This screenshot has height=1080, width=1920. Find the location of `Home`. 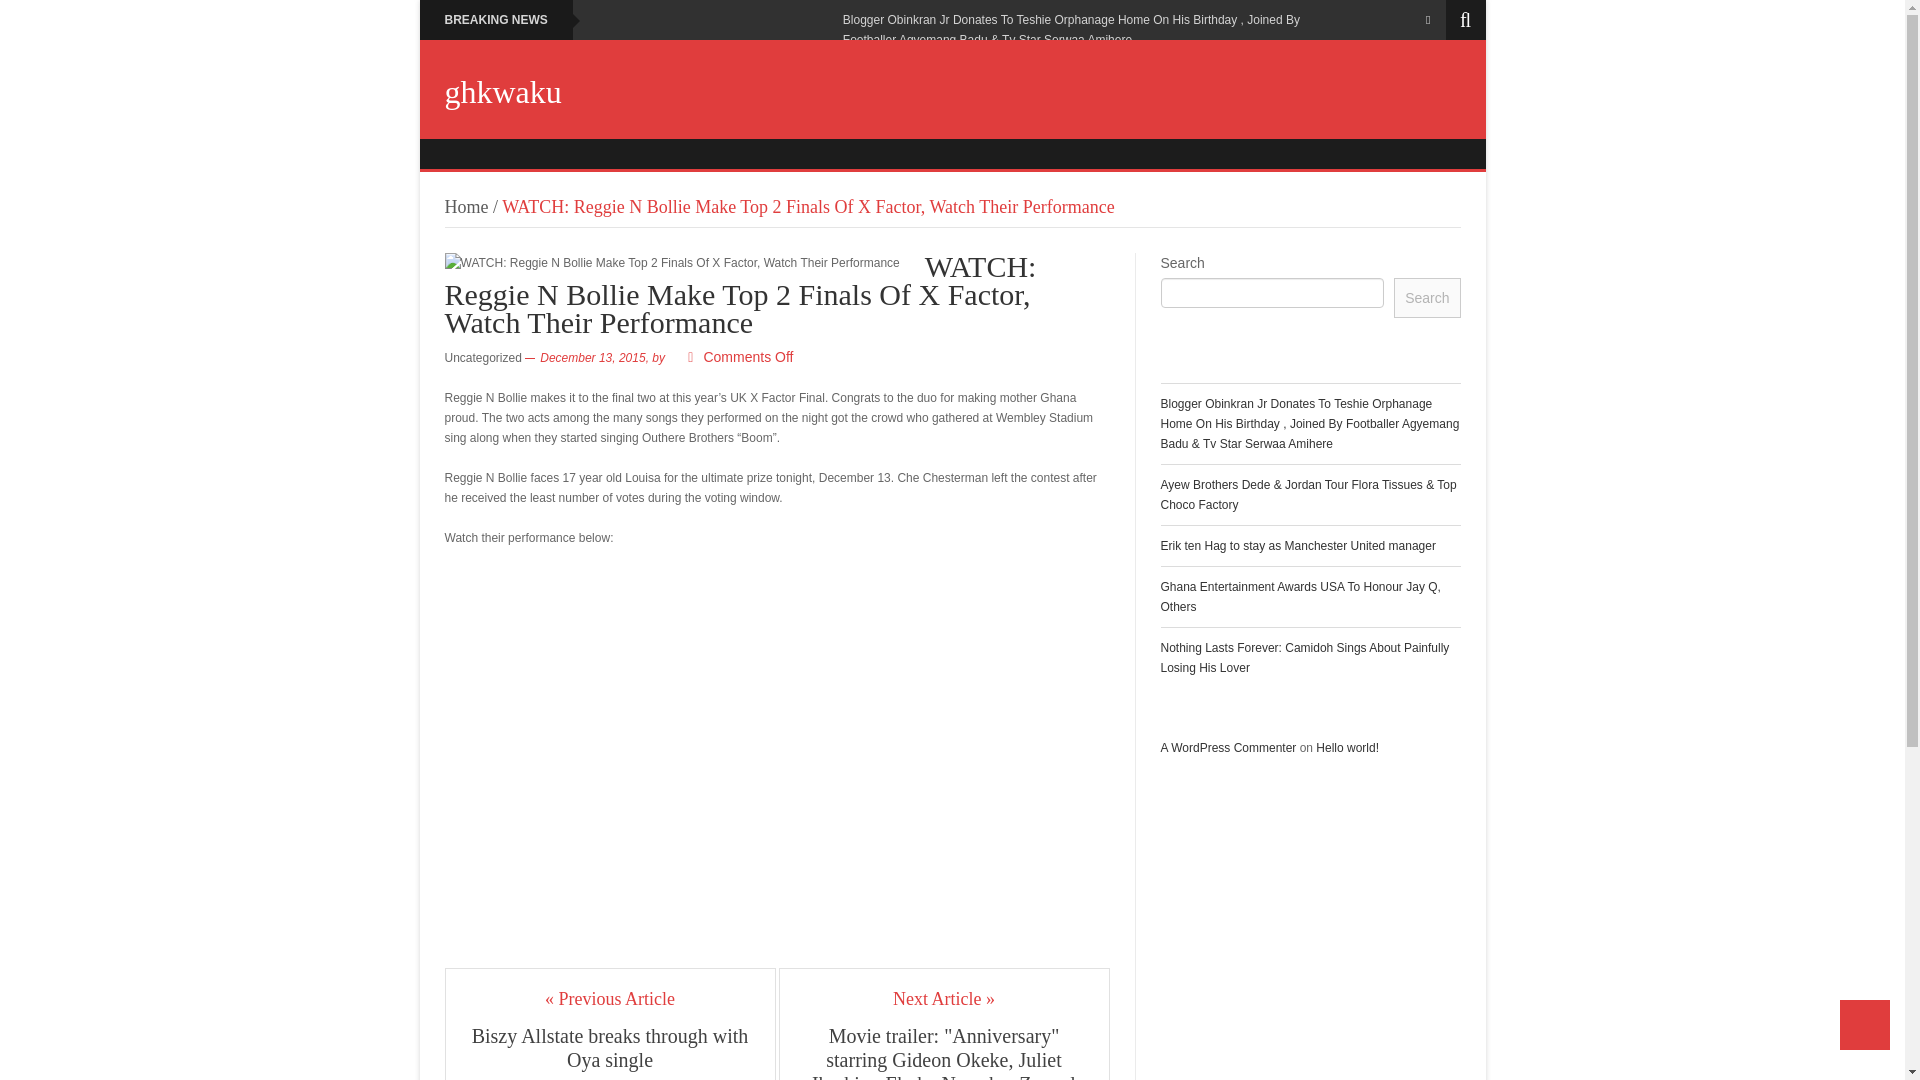

Home is located at coordinates (465, 206).